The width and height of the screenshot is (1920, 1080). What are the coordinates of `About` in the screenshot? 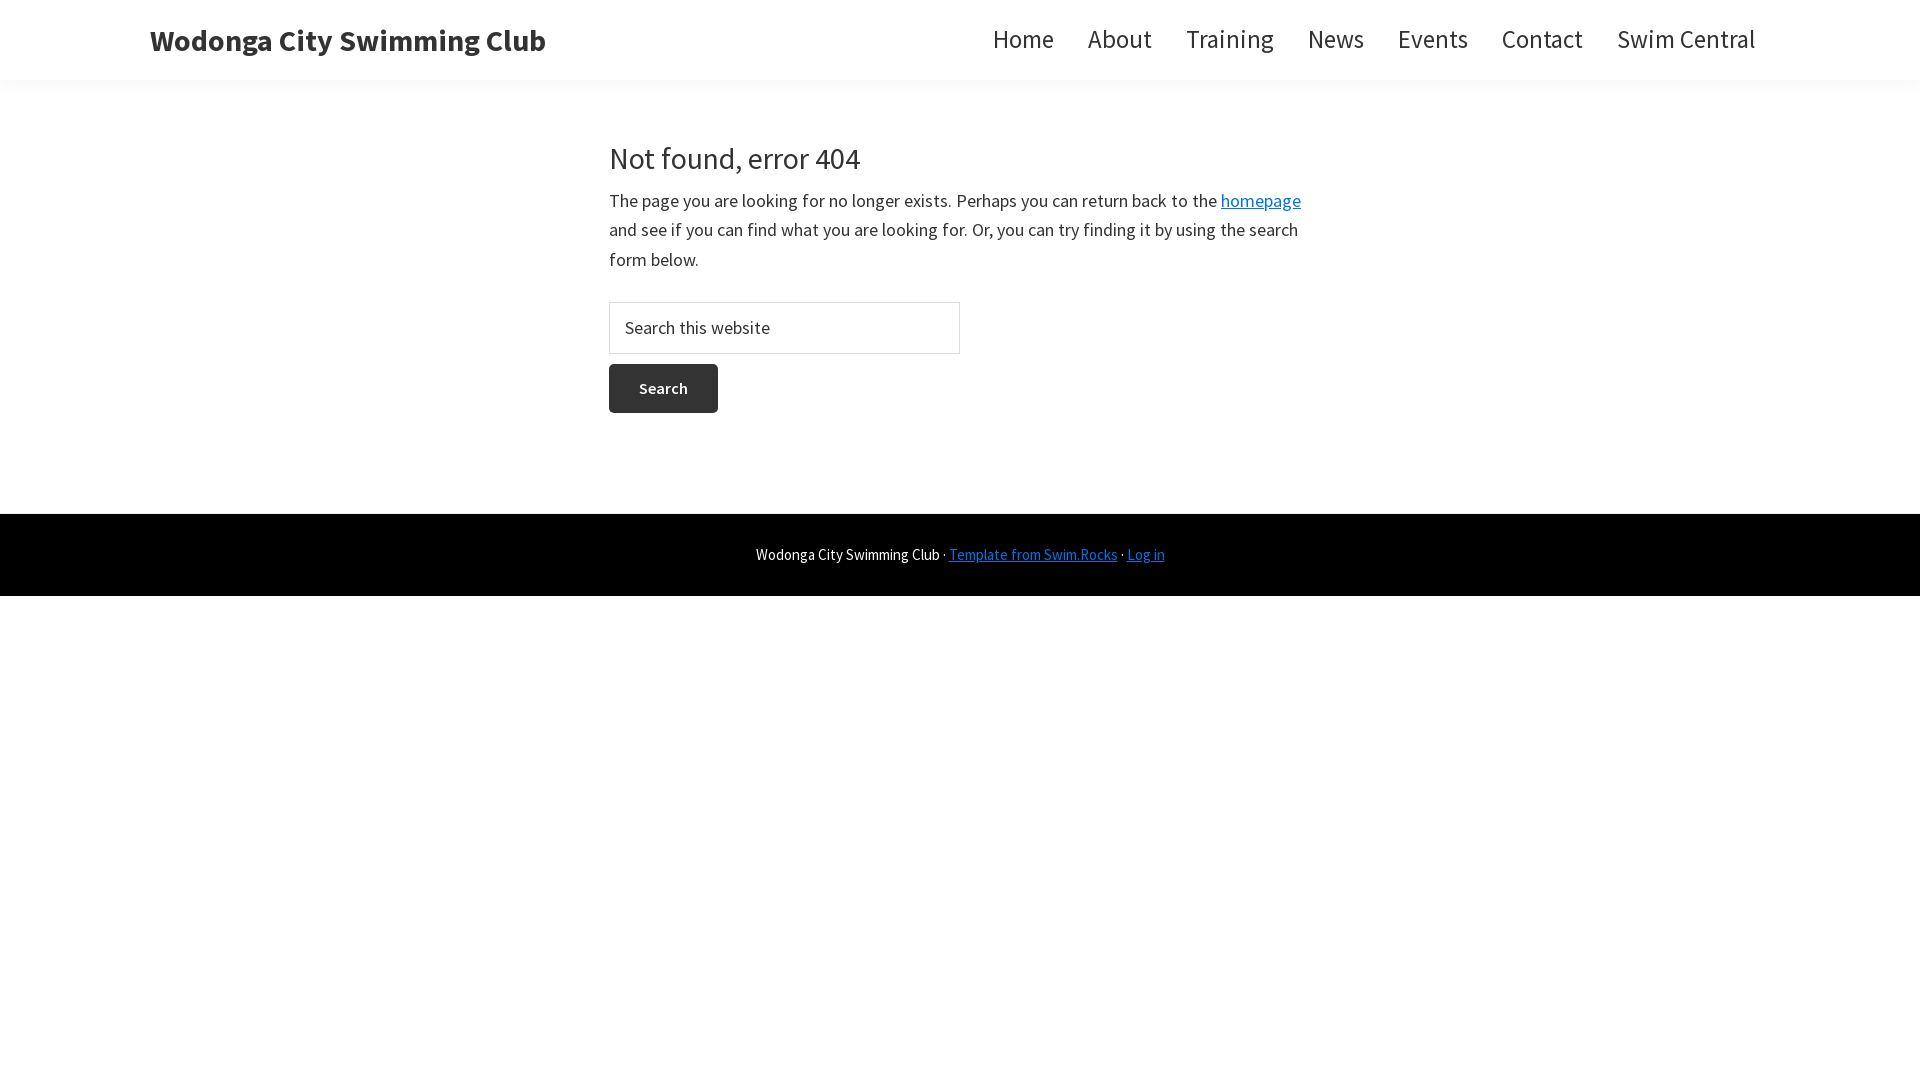 It's located at (1120, 40).